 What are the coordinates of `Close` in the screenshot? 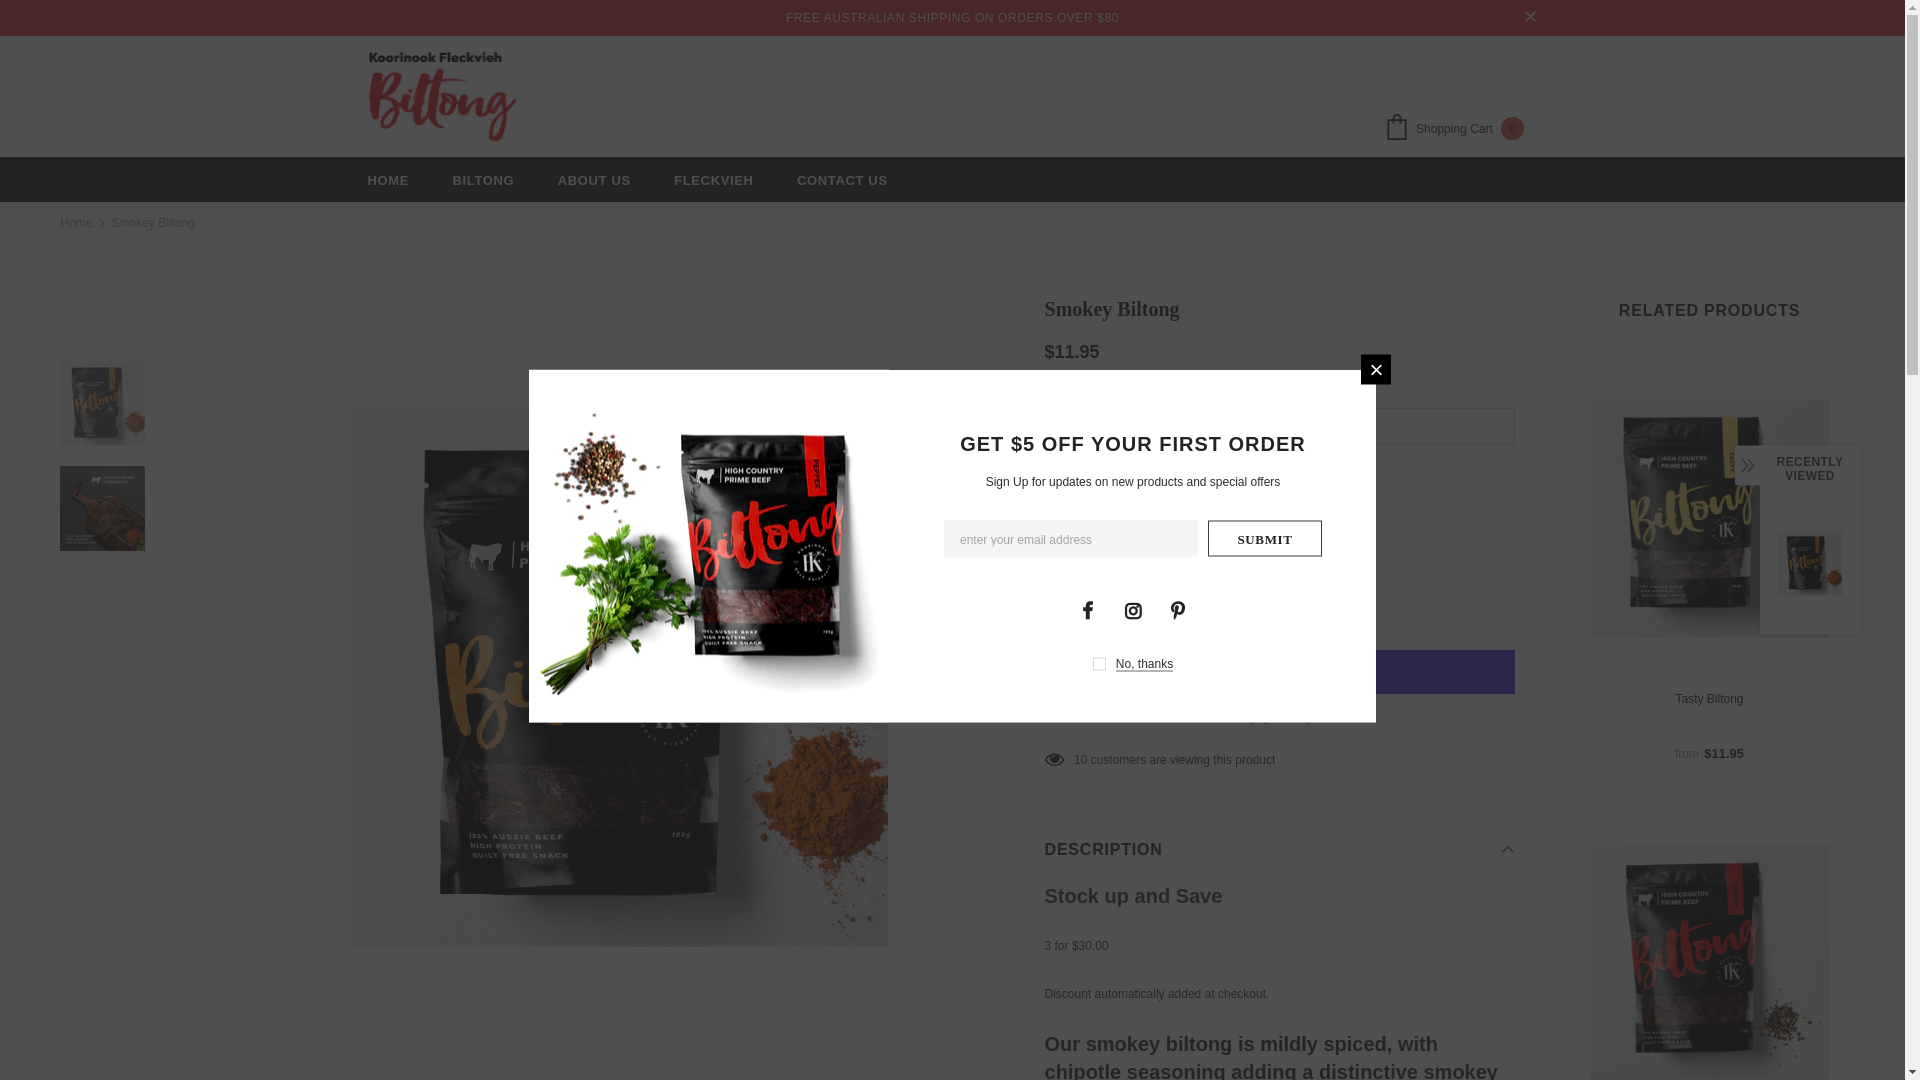 It's located at (1376, 369).